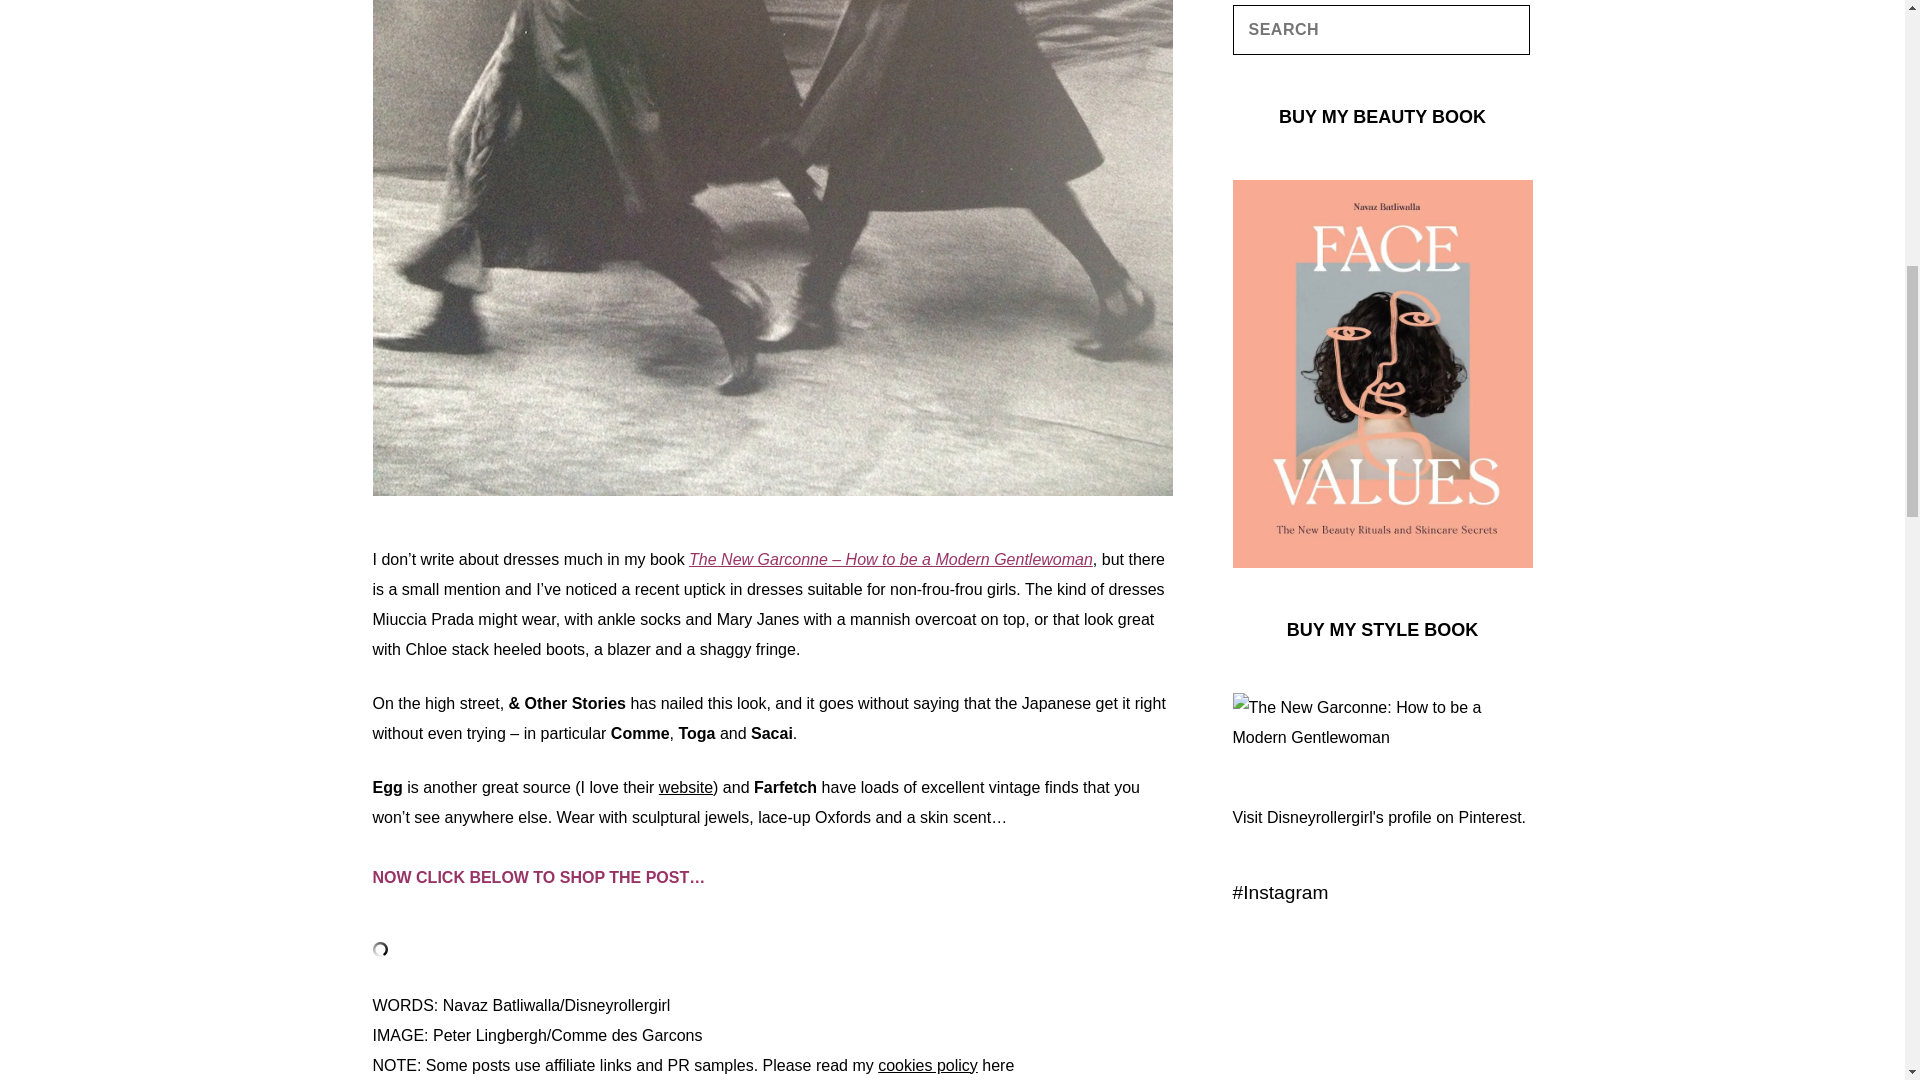 The image size is (1920, 1080). Describe the element at coordinates (1379, 817) in the screenshot. I see `Visit Disneyrollergirl's profile on Pinterest.` at that location.